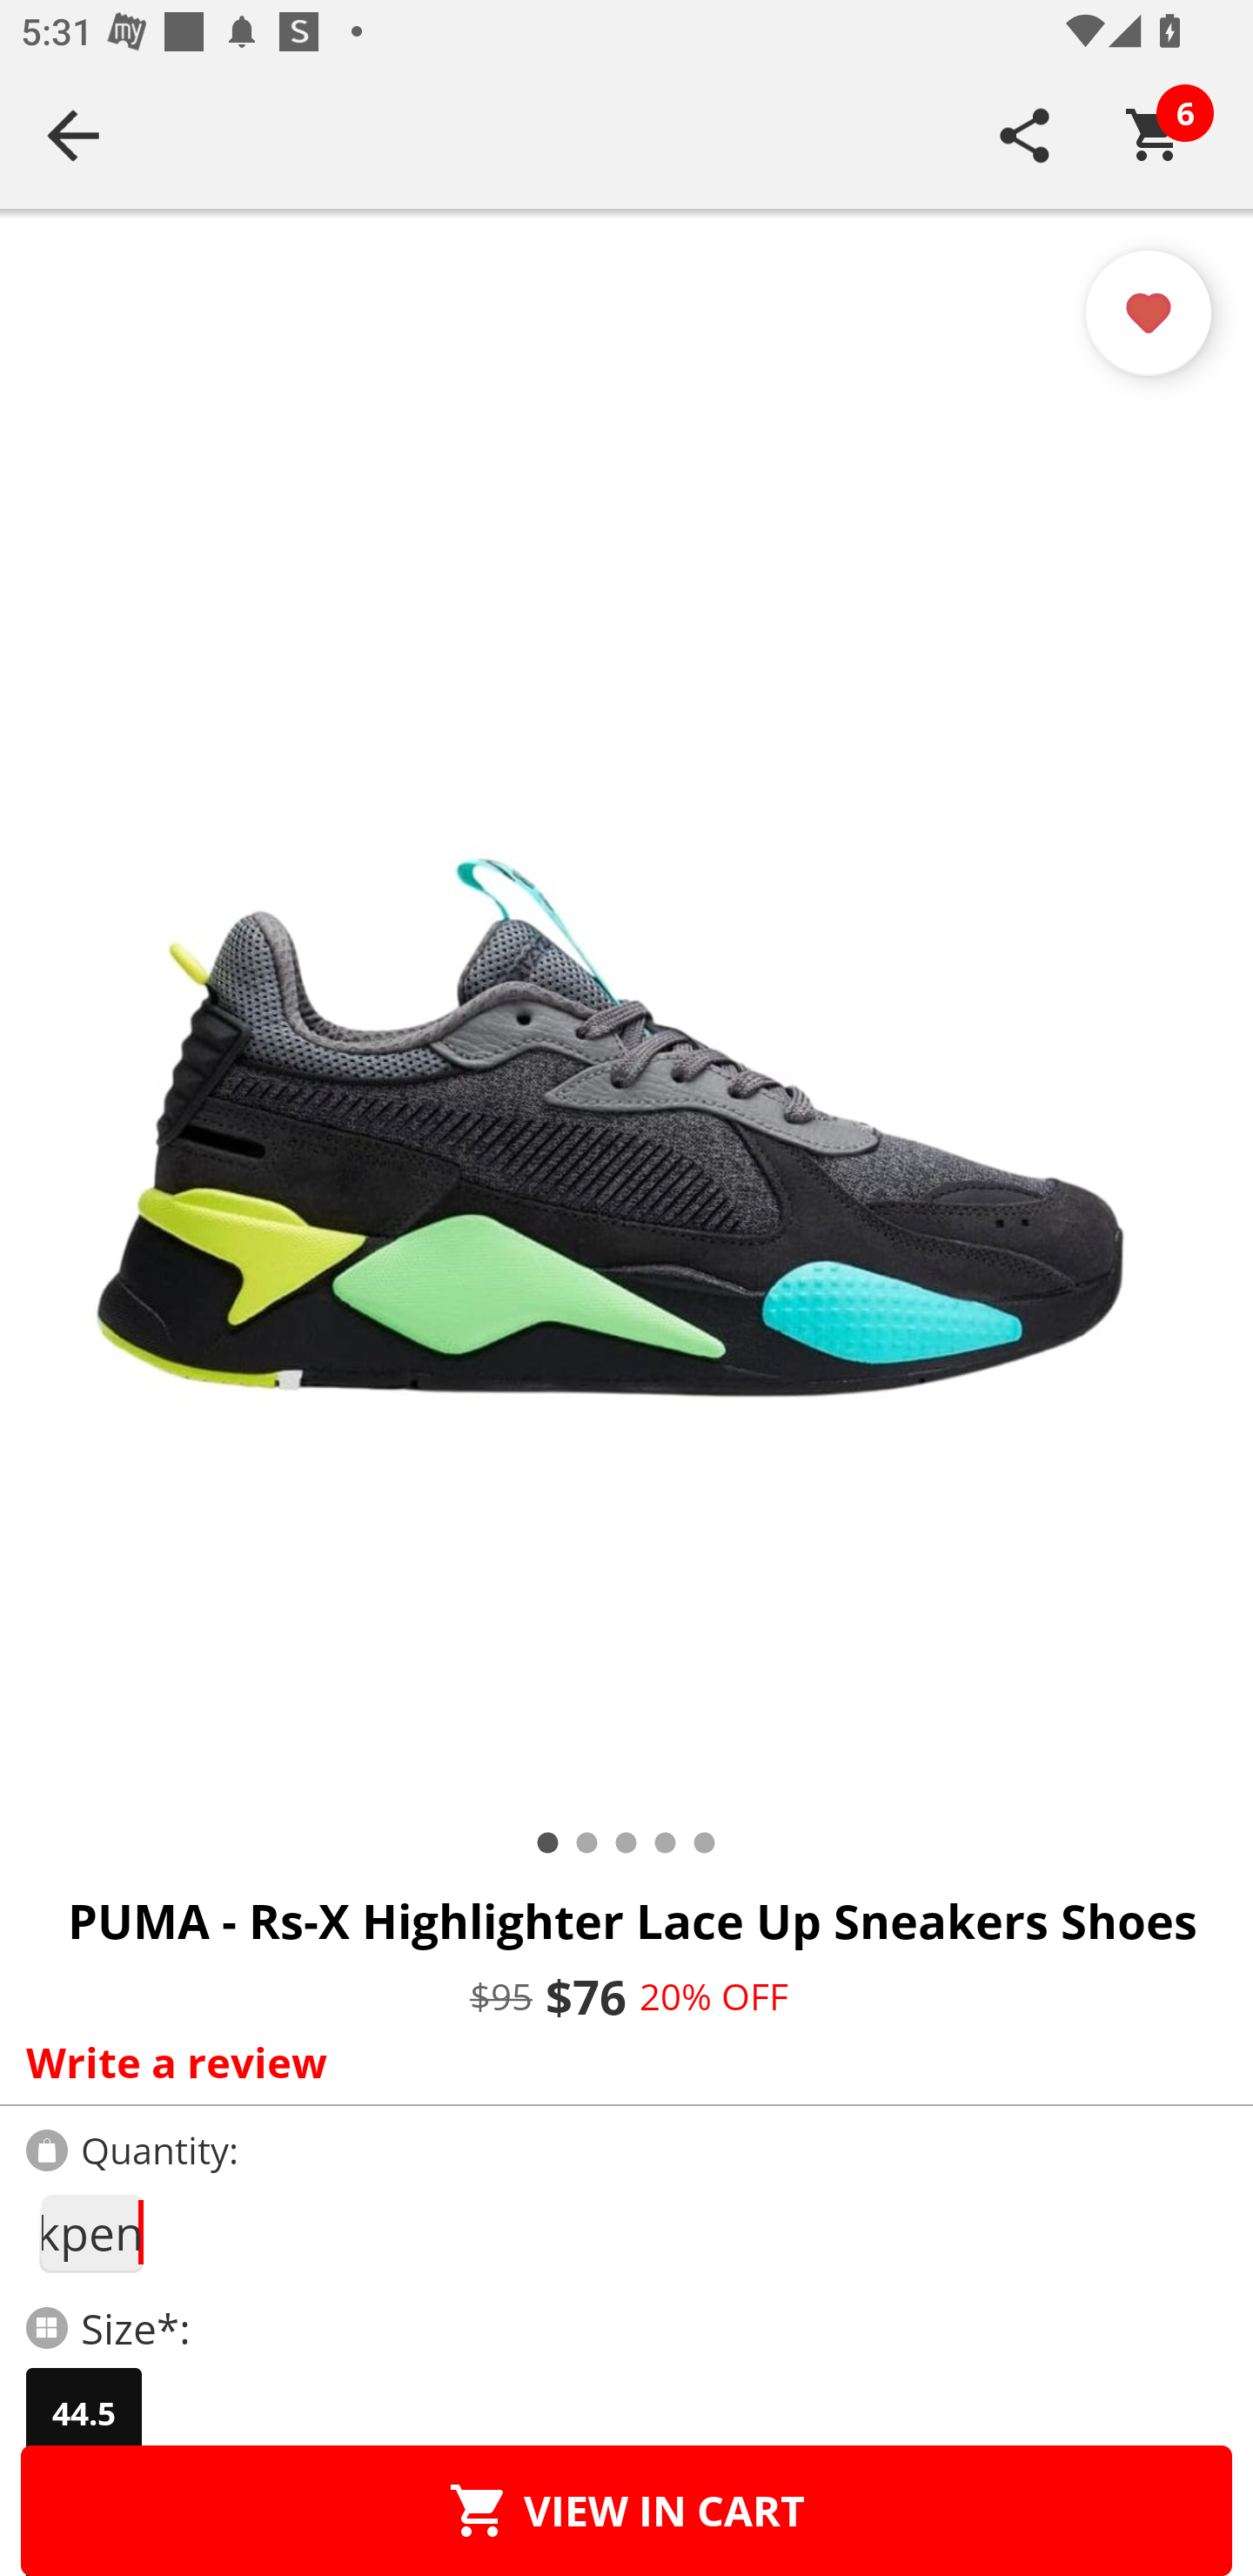  I want to click on SHARE, so click(1025, 135).